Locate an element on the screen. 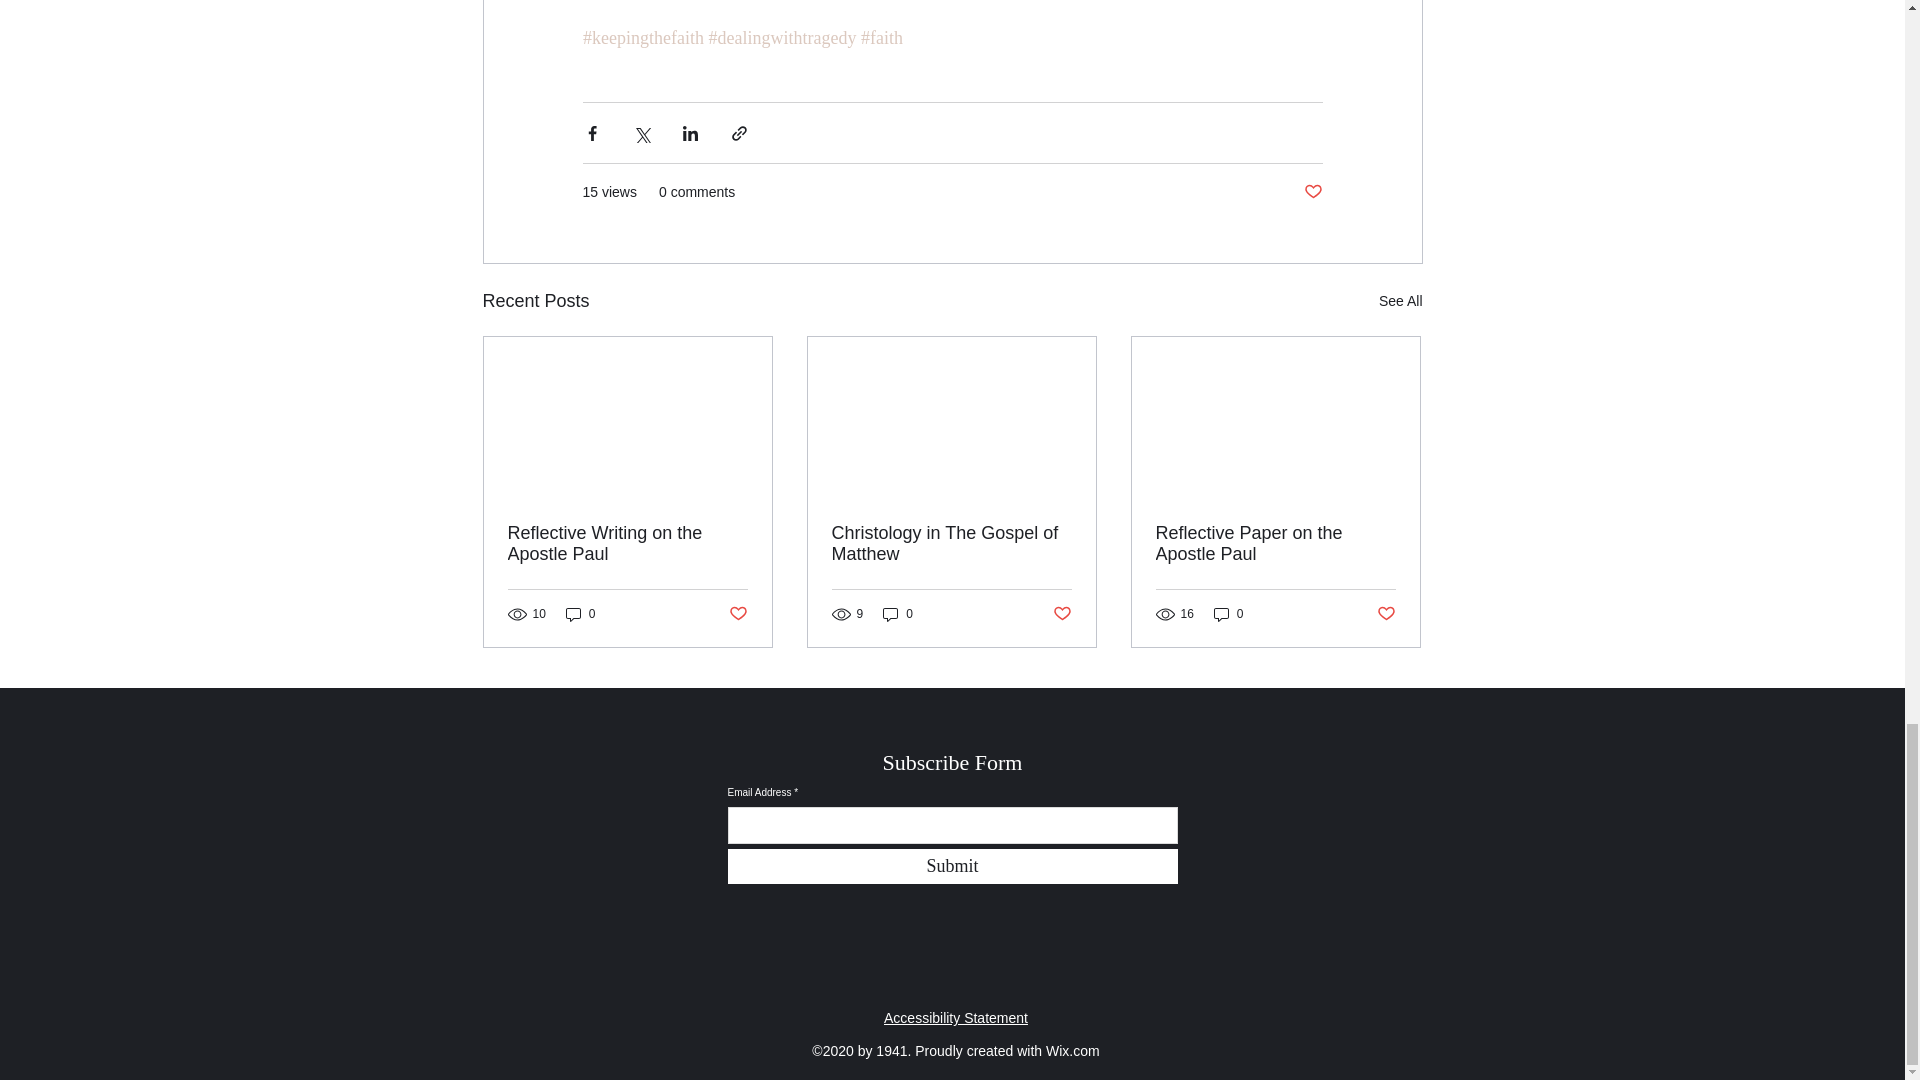 The width and height of the screenshot is (1920, 1080). Post not marked as liked is located at coordinates (736, 614).